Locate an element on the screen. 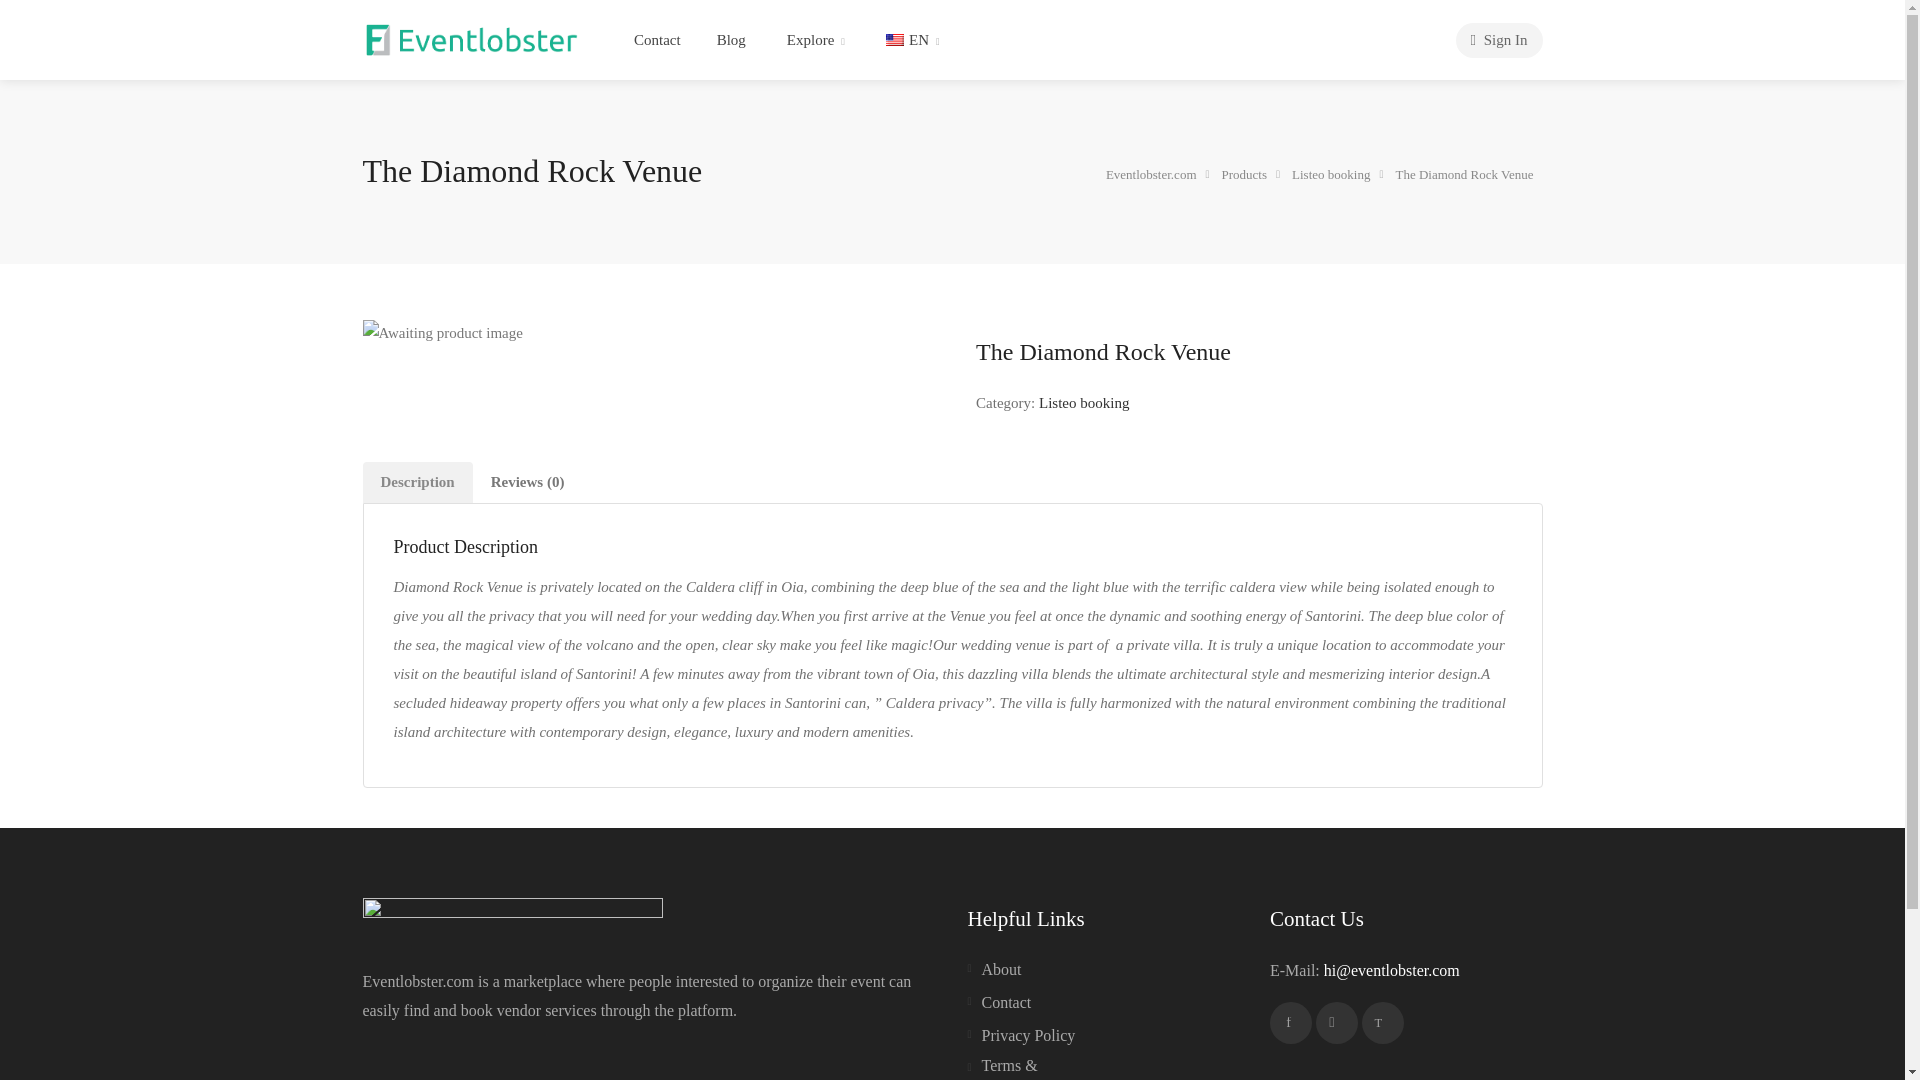 This screenshot has width=1920, height=1080. Sign In is located at coordinates (1499, 40).